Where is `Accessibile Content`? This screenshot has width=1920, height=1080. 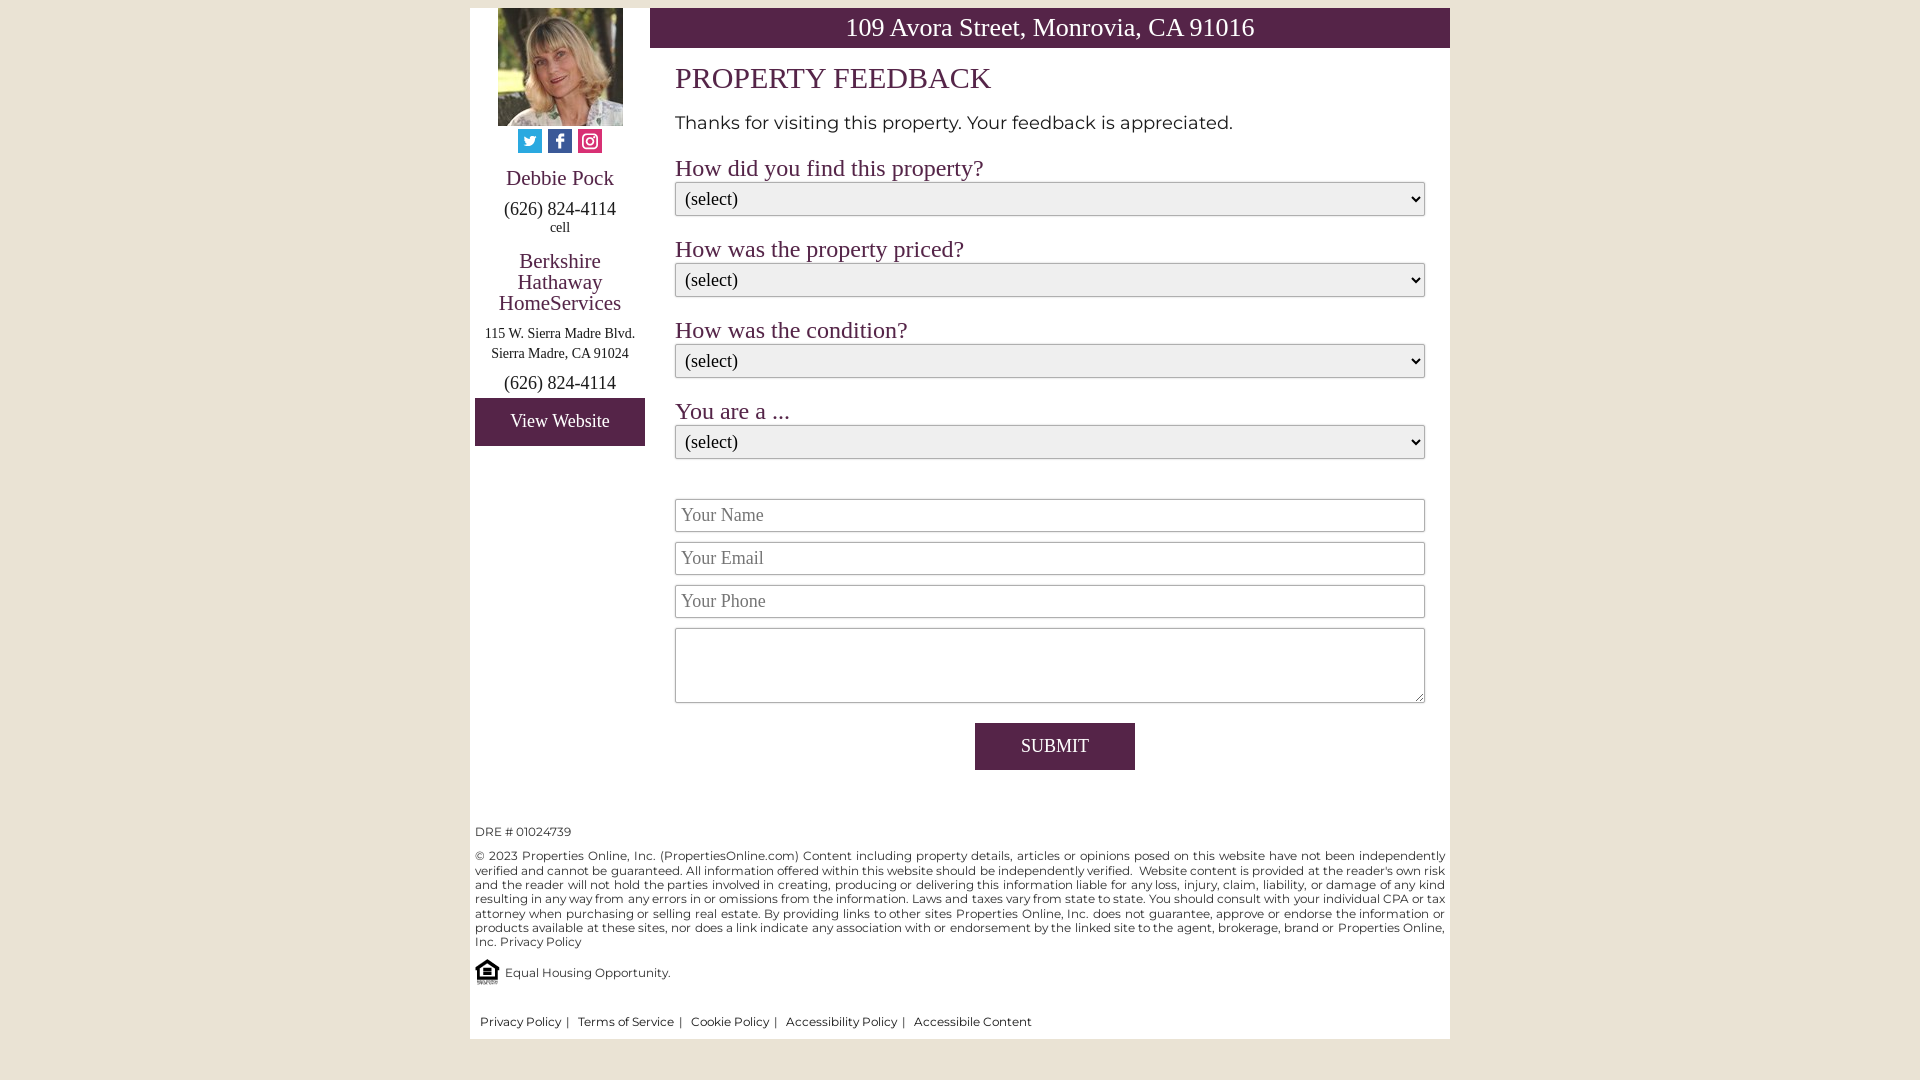
Accessibile Content is located at coordinates (973, 1022).